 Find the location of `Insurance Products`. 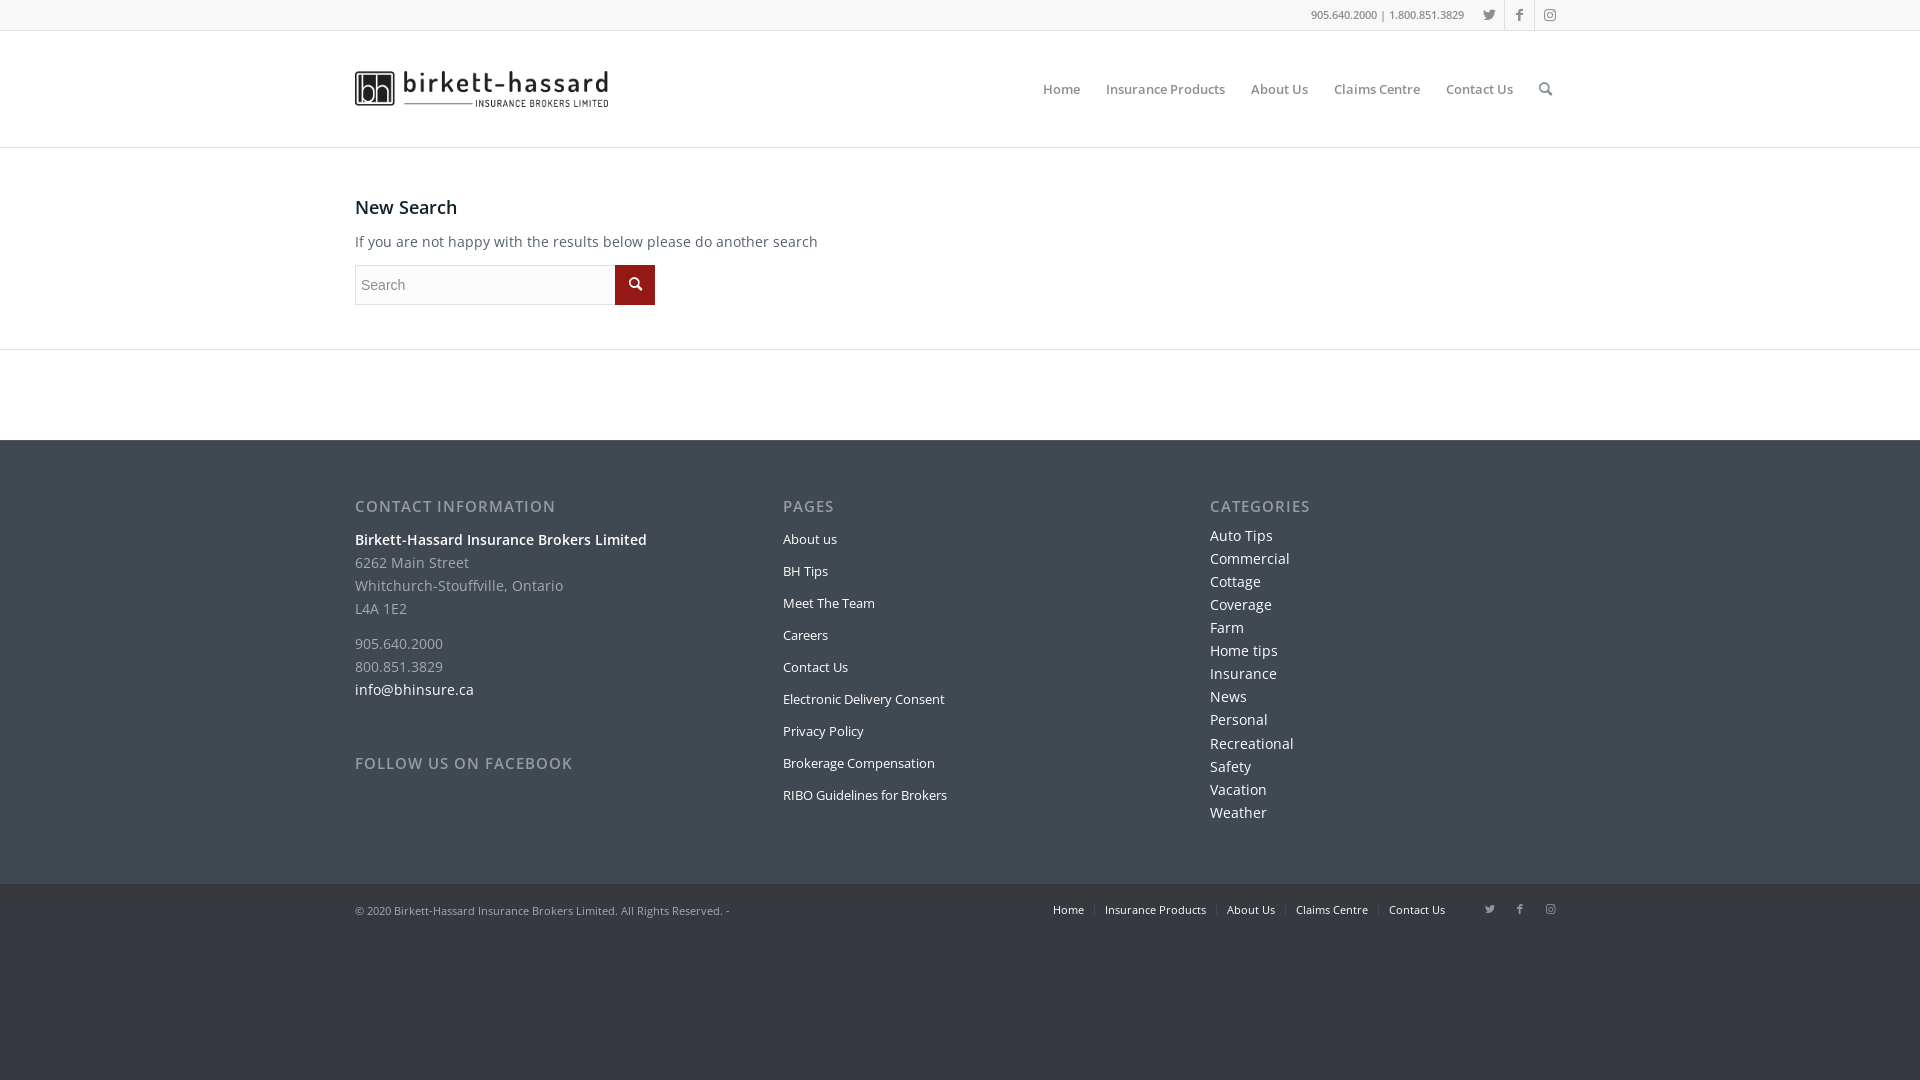

Insurance Products is located at coordinates (1156, 910).